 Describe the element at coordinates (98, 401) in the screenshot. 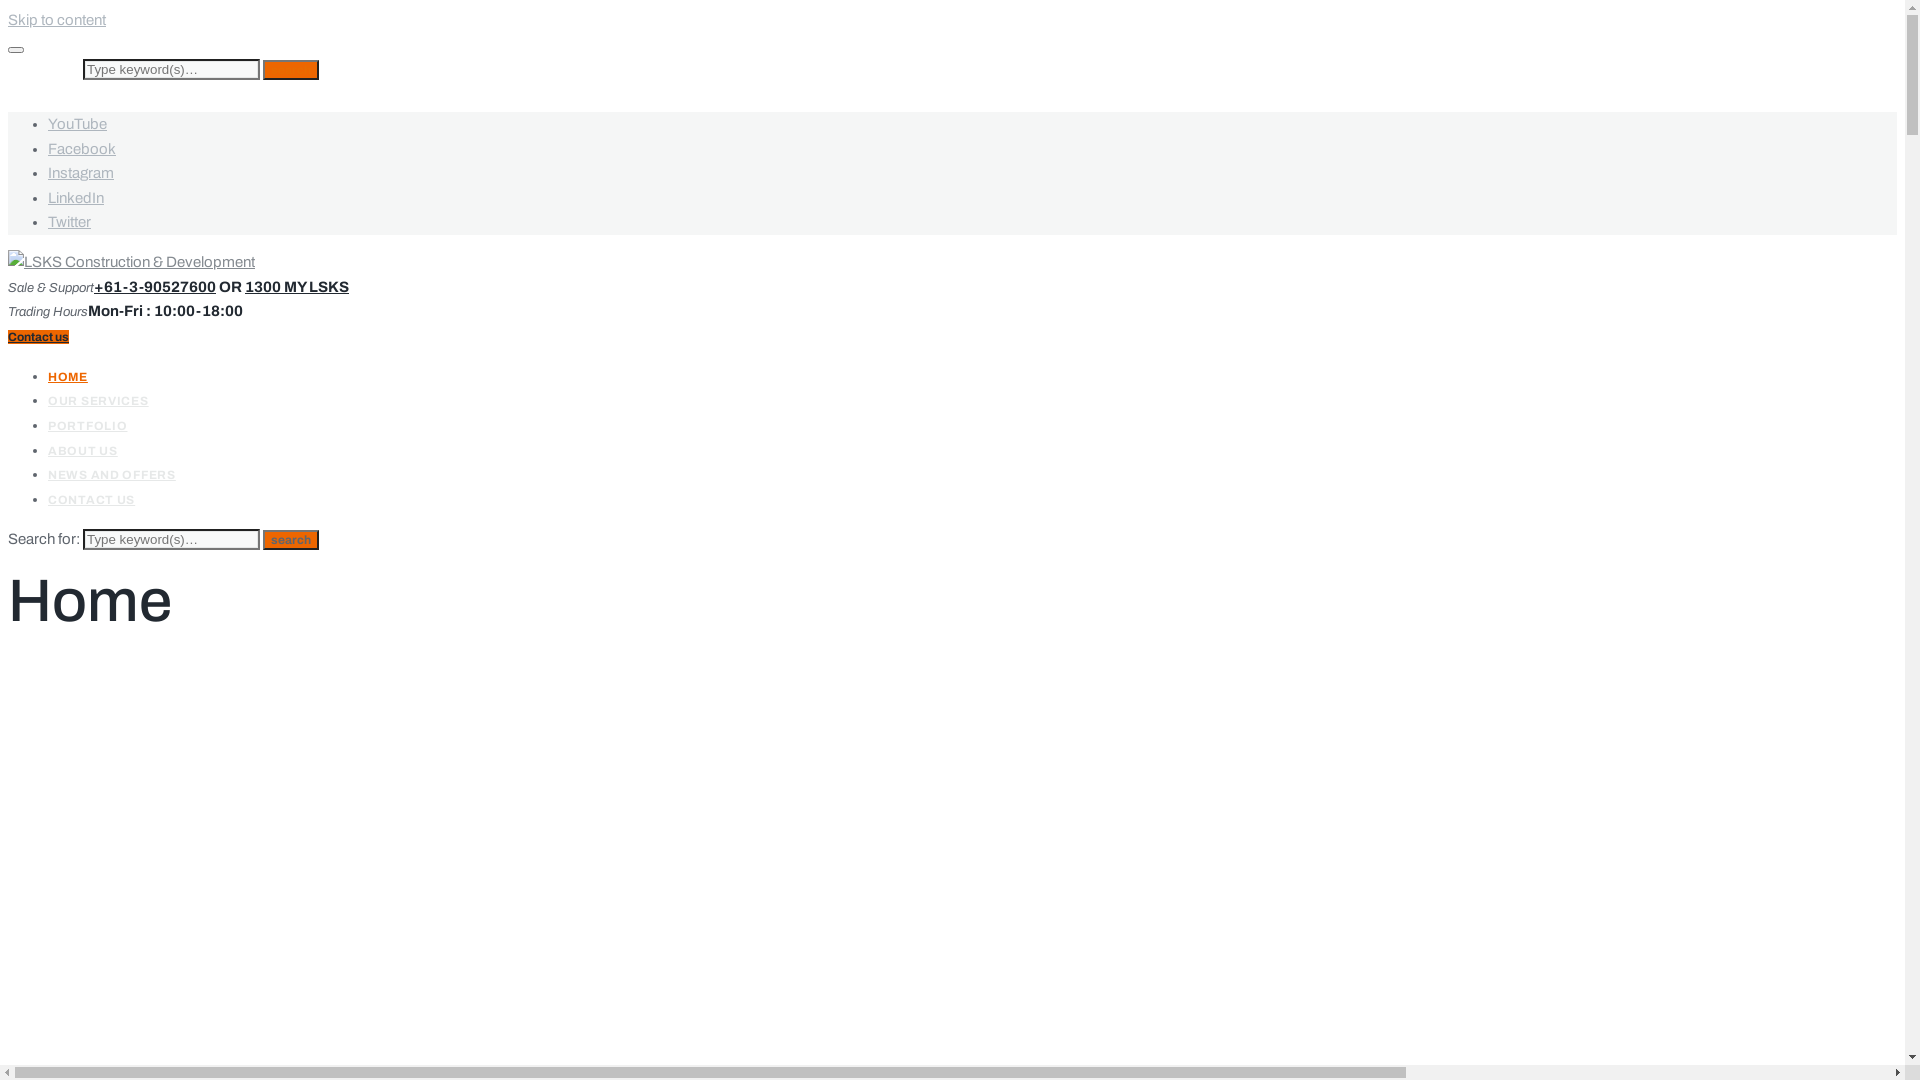

I see `OUR SERVICES` at that location.